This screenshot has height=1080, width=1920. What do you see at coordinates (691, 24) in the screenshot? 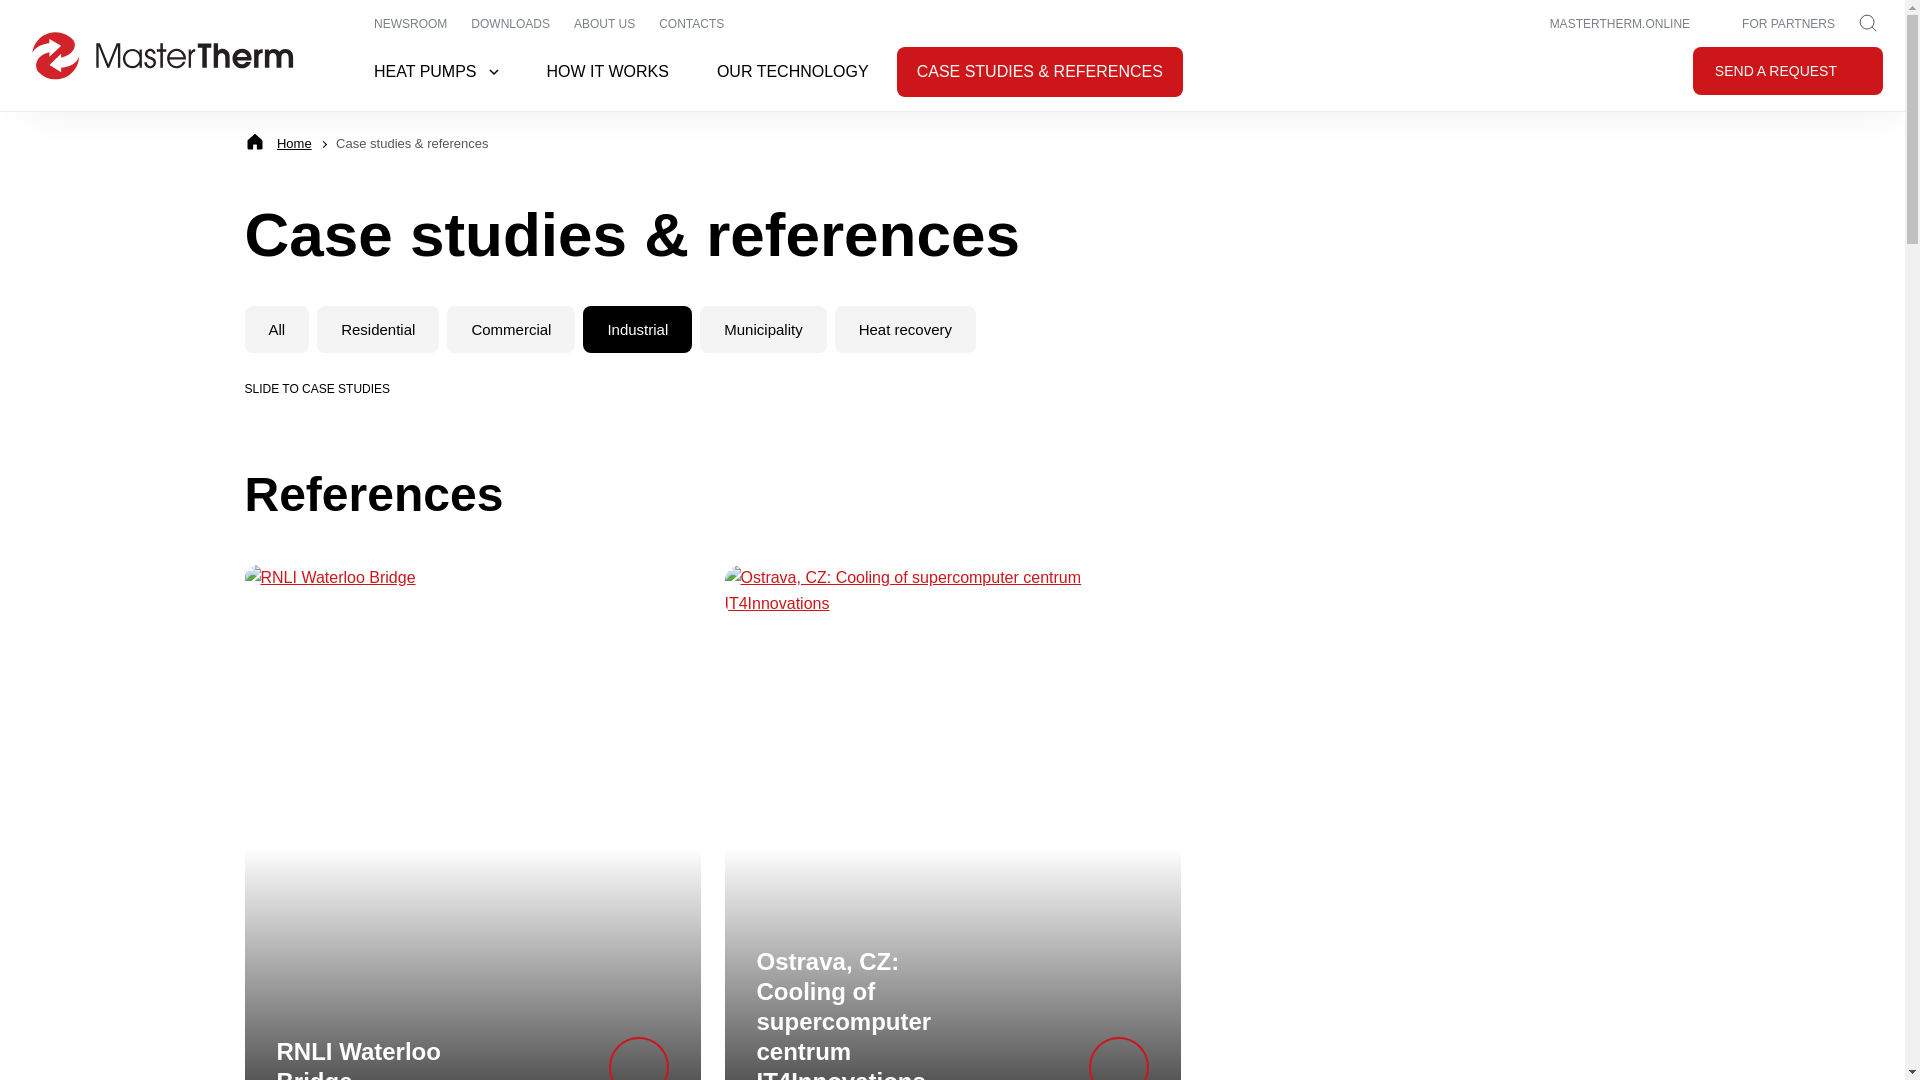
I see `CONTACTS` at bounding box center [691, 24].